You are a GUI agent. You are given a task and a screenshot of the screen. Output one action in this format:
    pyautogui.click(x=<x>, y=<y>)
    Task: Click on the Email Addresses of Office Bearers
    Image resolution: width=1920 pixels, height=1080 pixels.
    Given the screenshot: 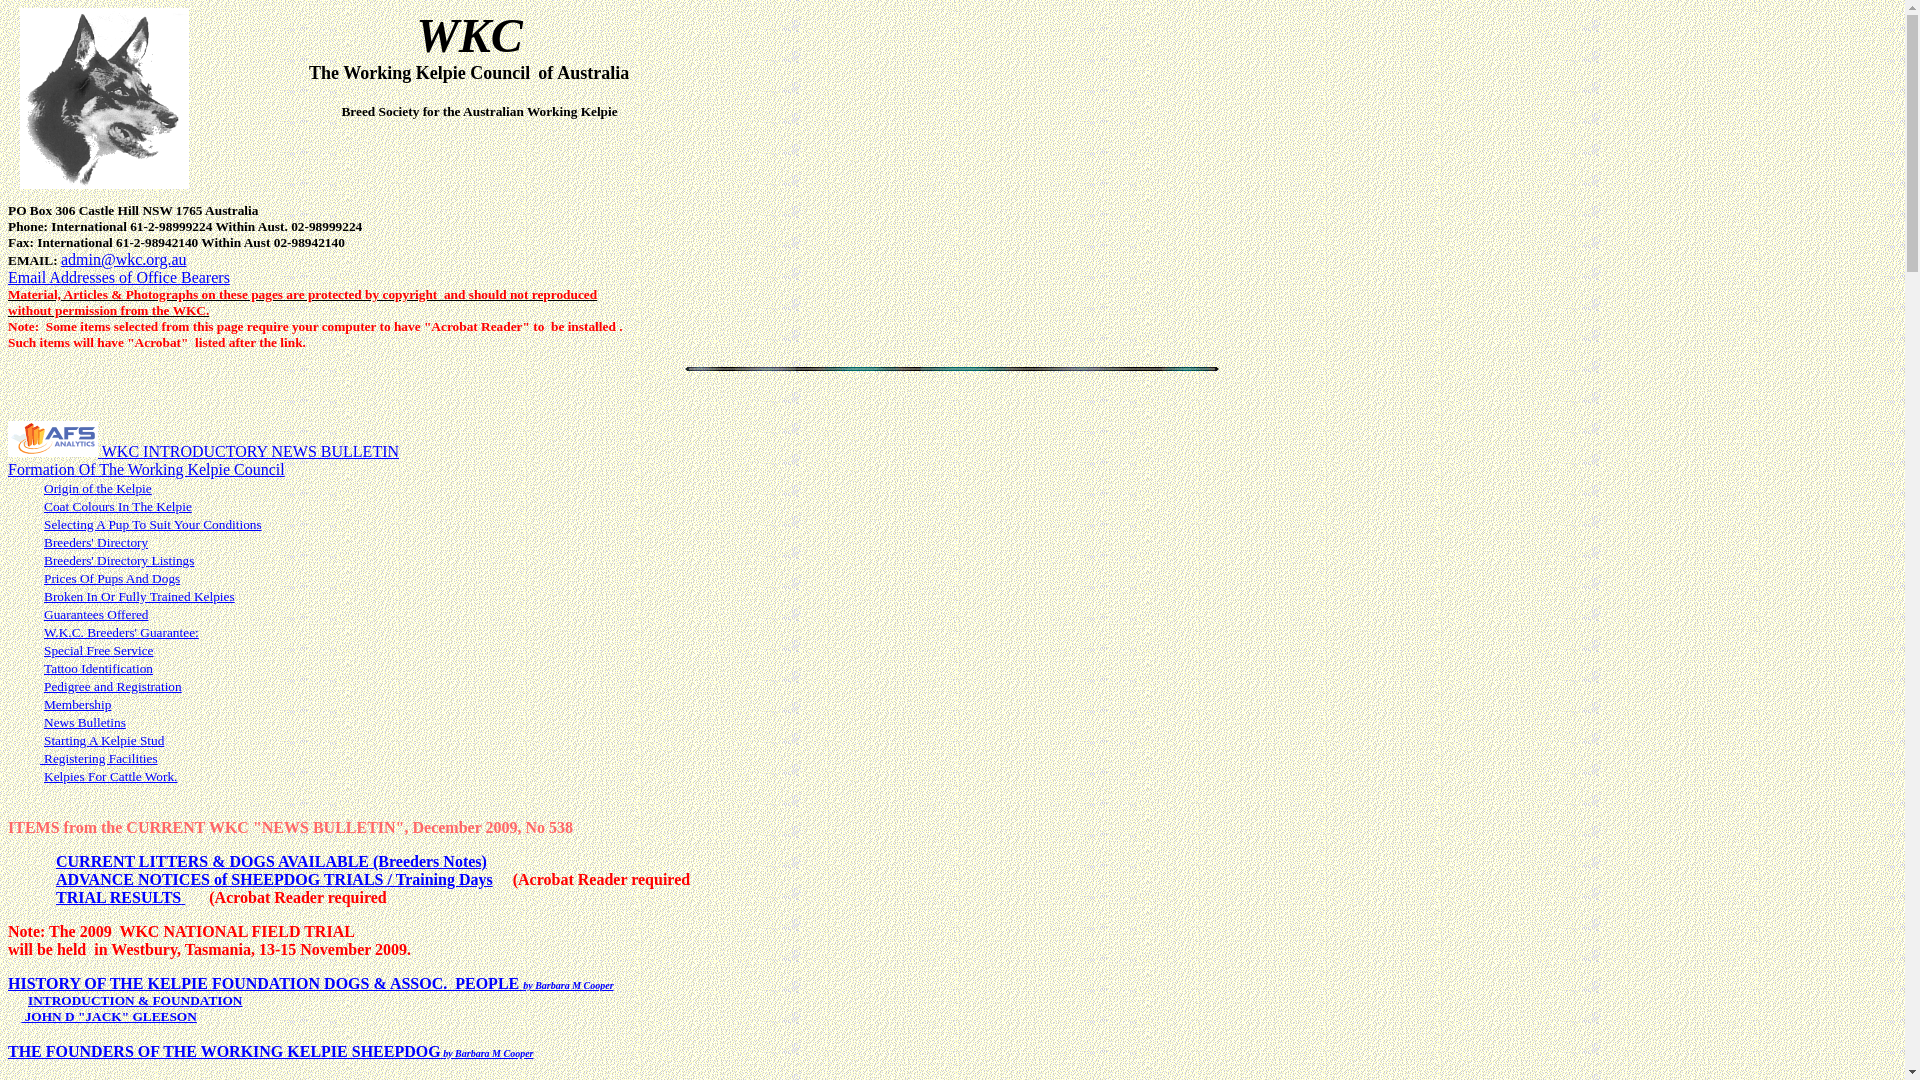 What is the action you would take?
    pyautogui.click(x=119, y=278)
    